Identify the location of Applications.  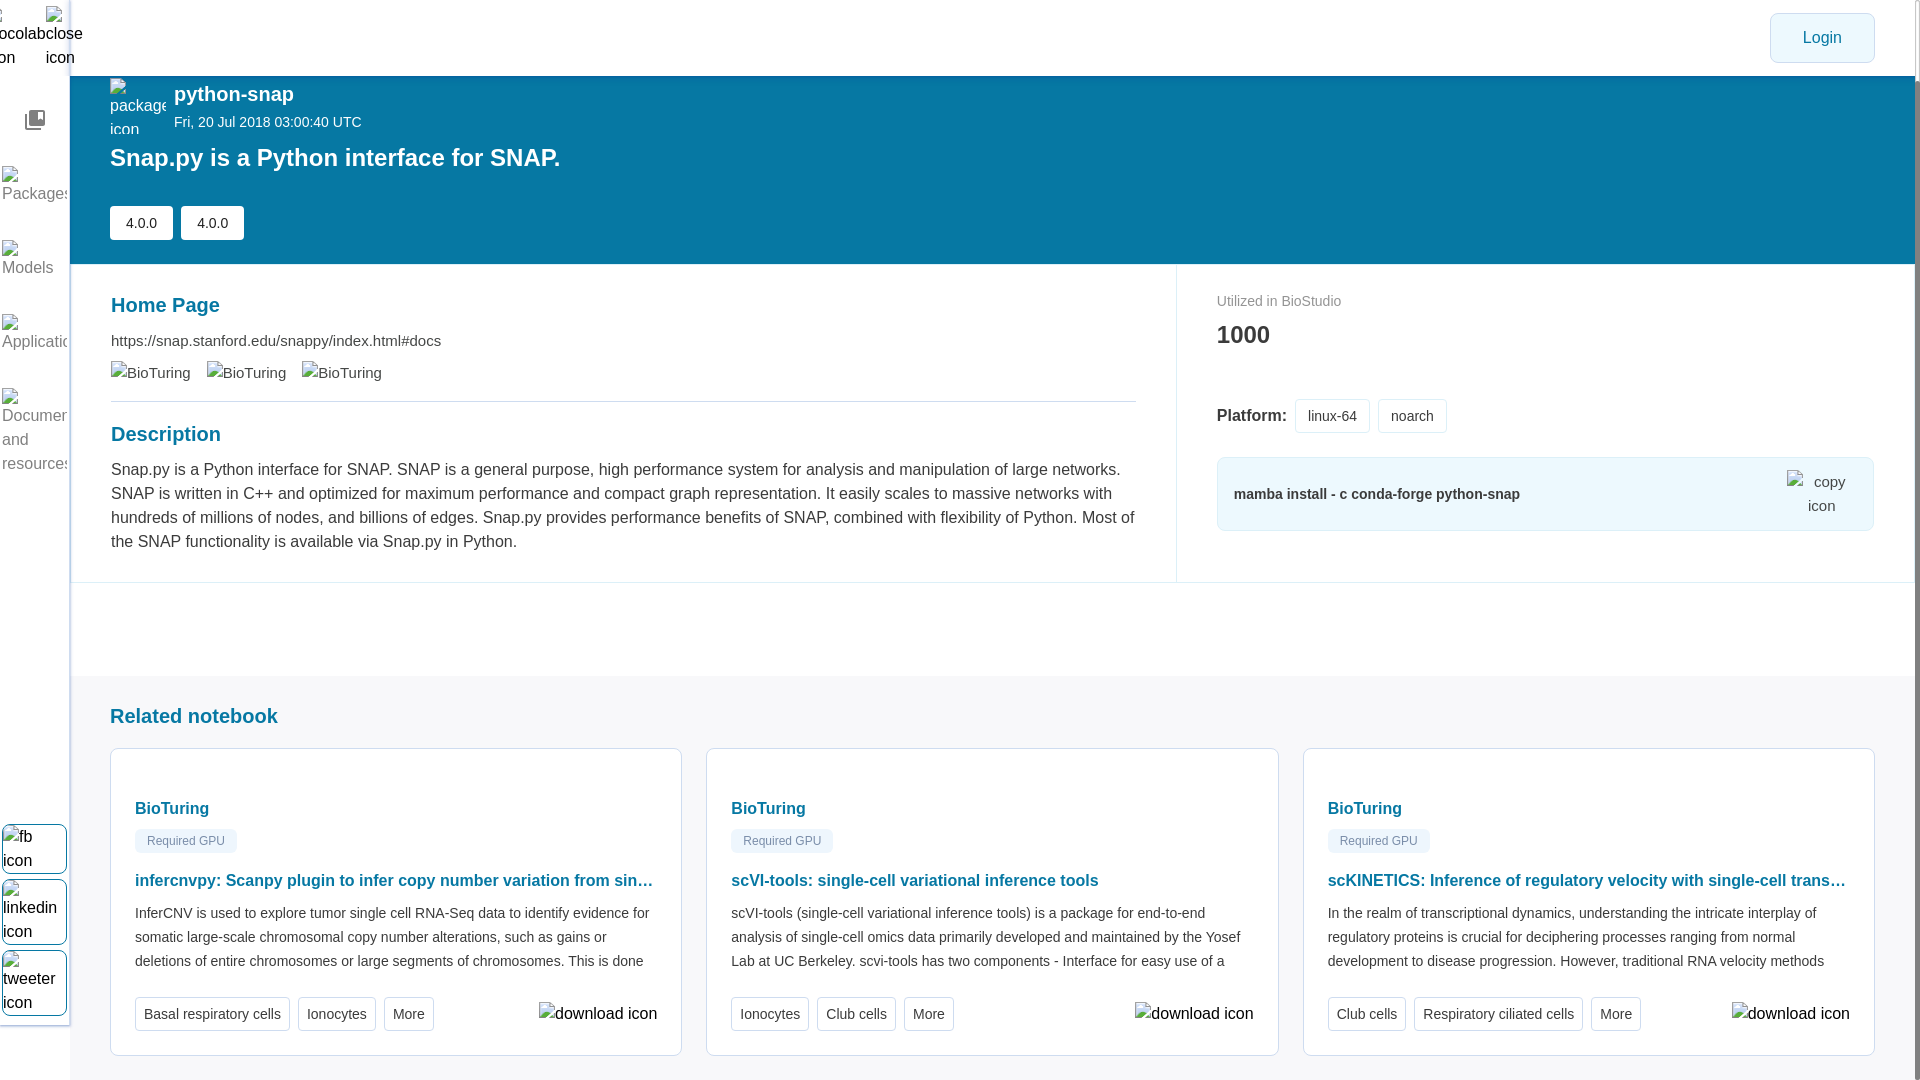
(34, 312).